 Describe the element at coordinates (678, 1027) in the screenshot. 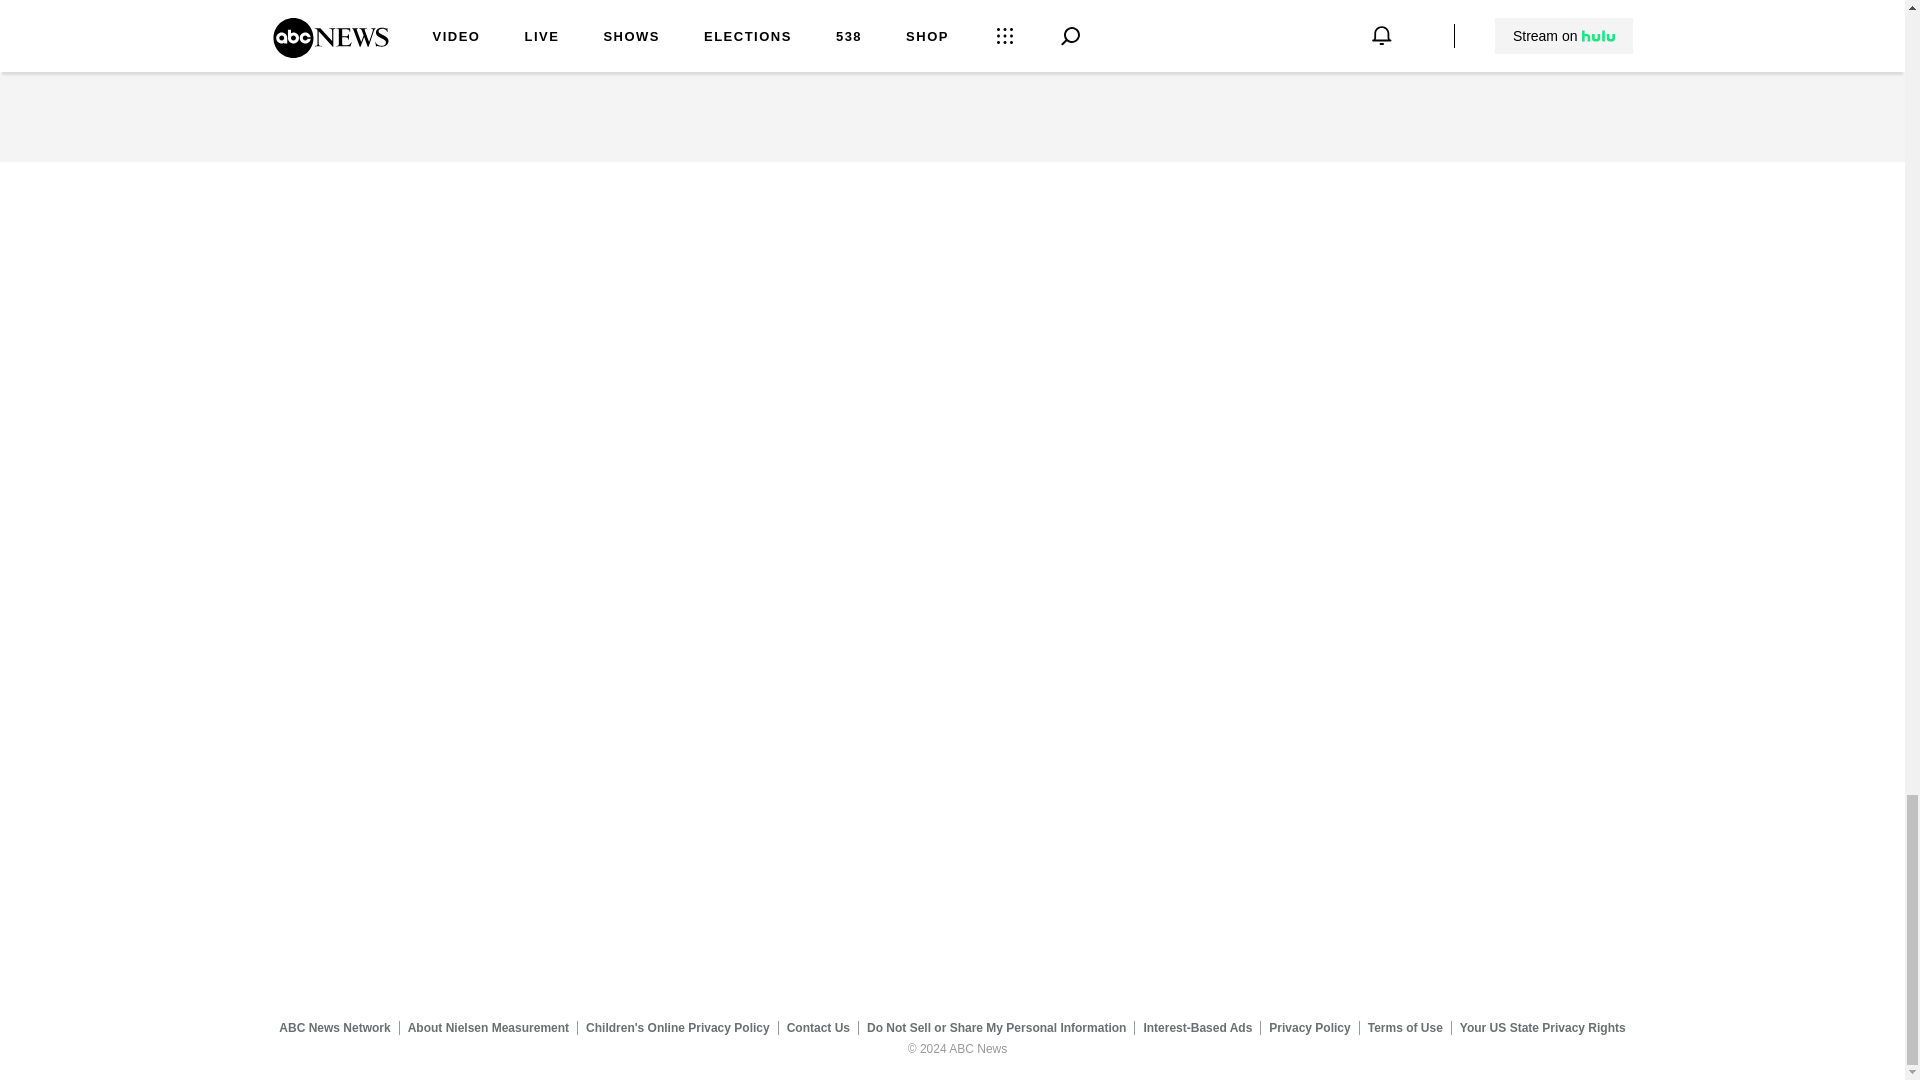

I see `Children's Online Privacy Policy` at that location.